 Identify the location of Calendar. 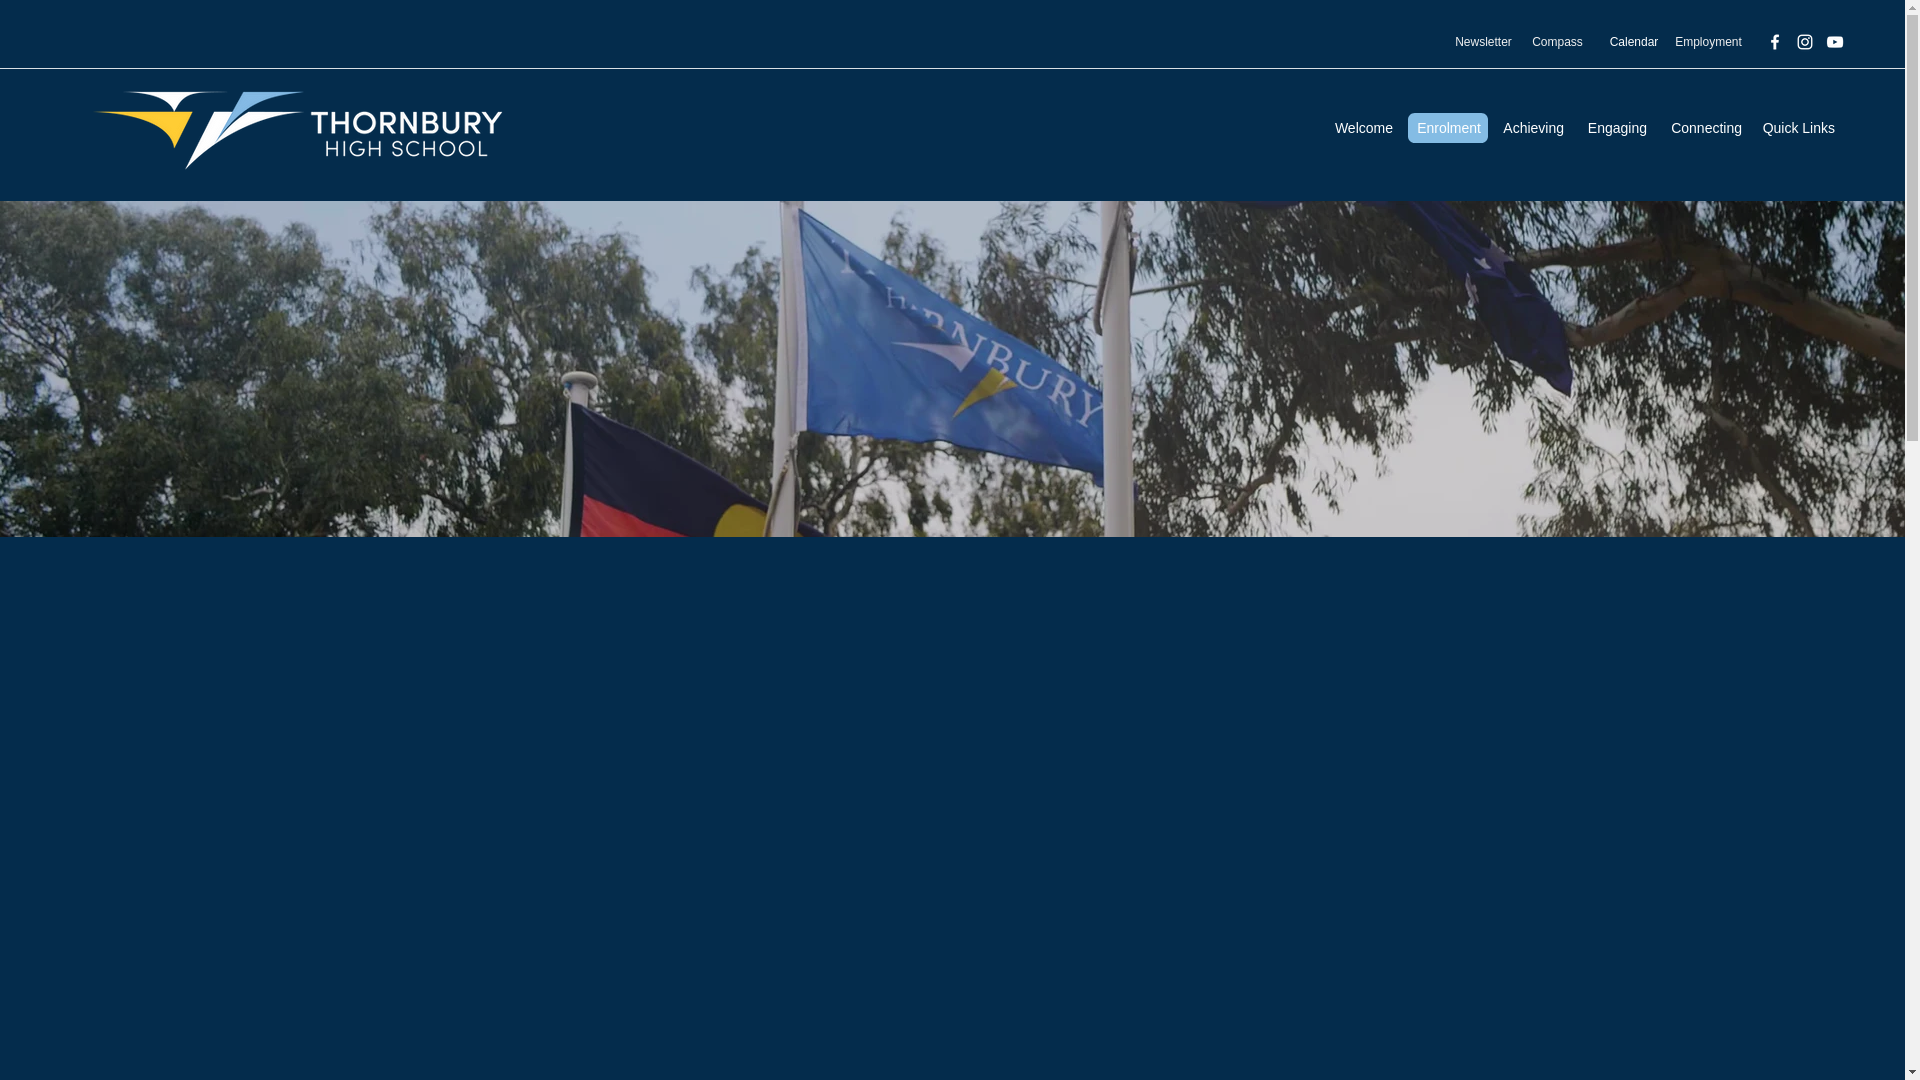
(1634, 42).